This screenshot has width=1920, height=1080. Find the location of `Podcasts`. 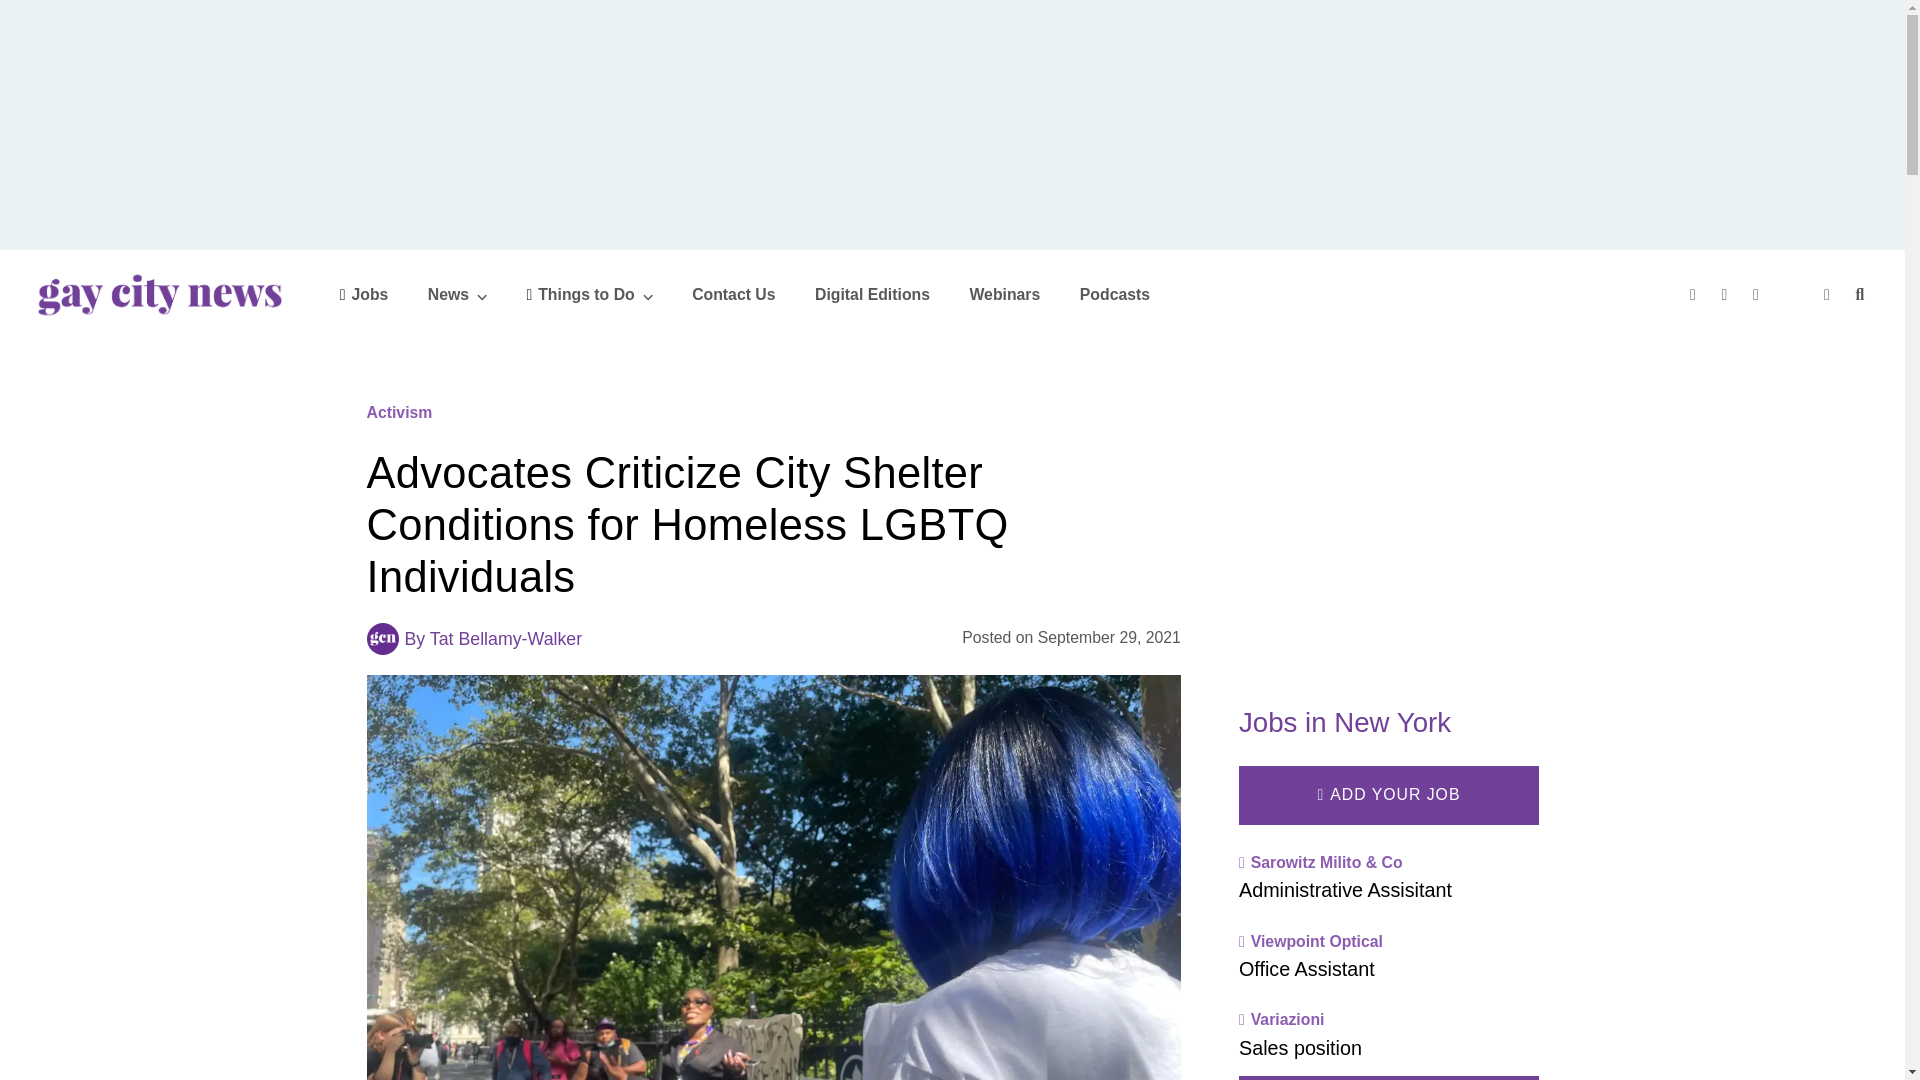

Podcasts is located at coordinates (1114, 294).